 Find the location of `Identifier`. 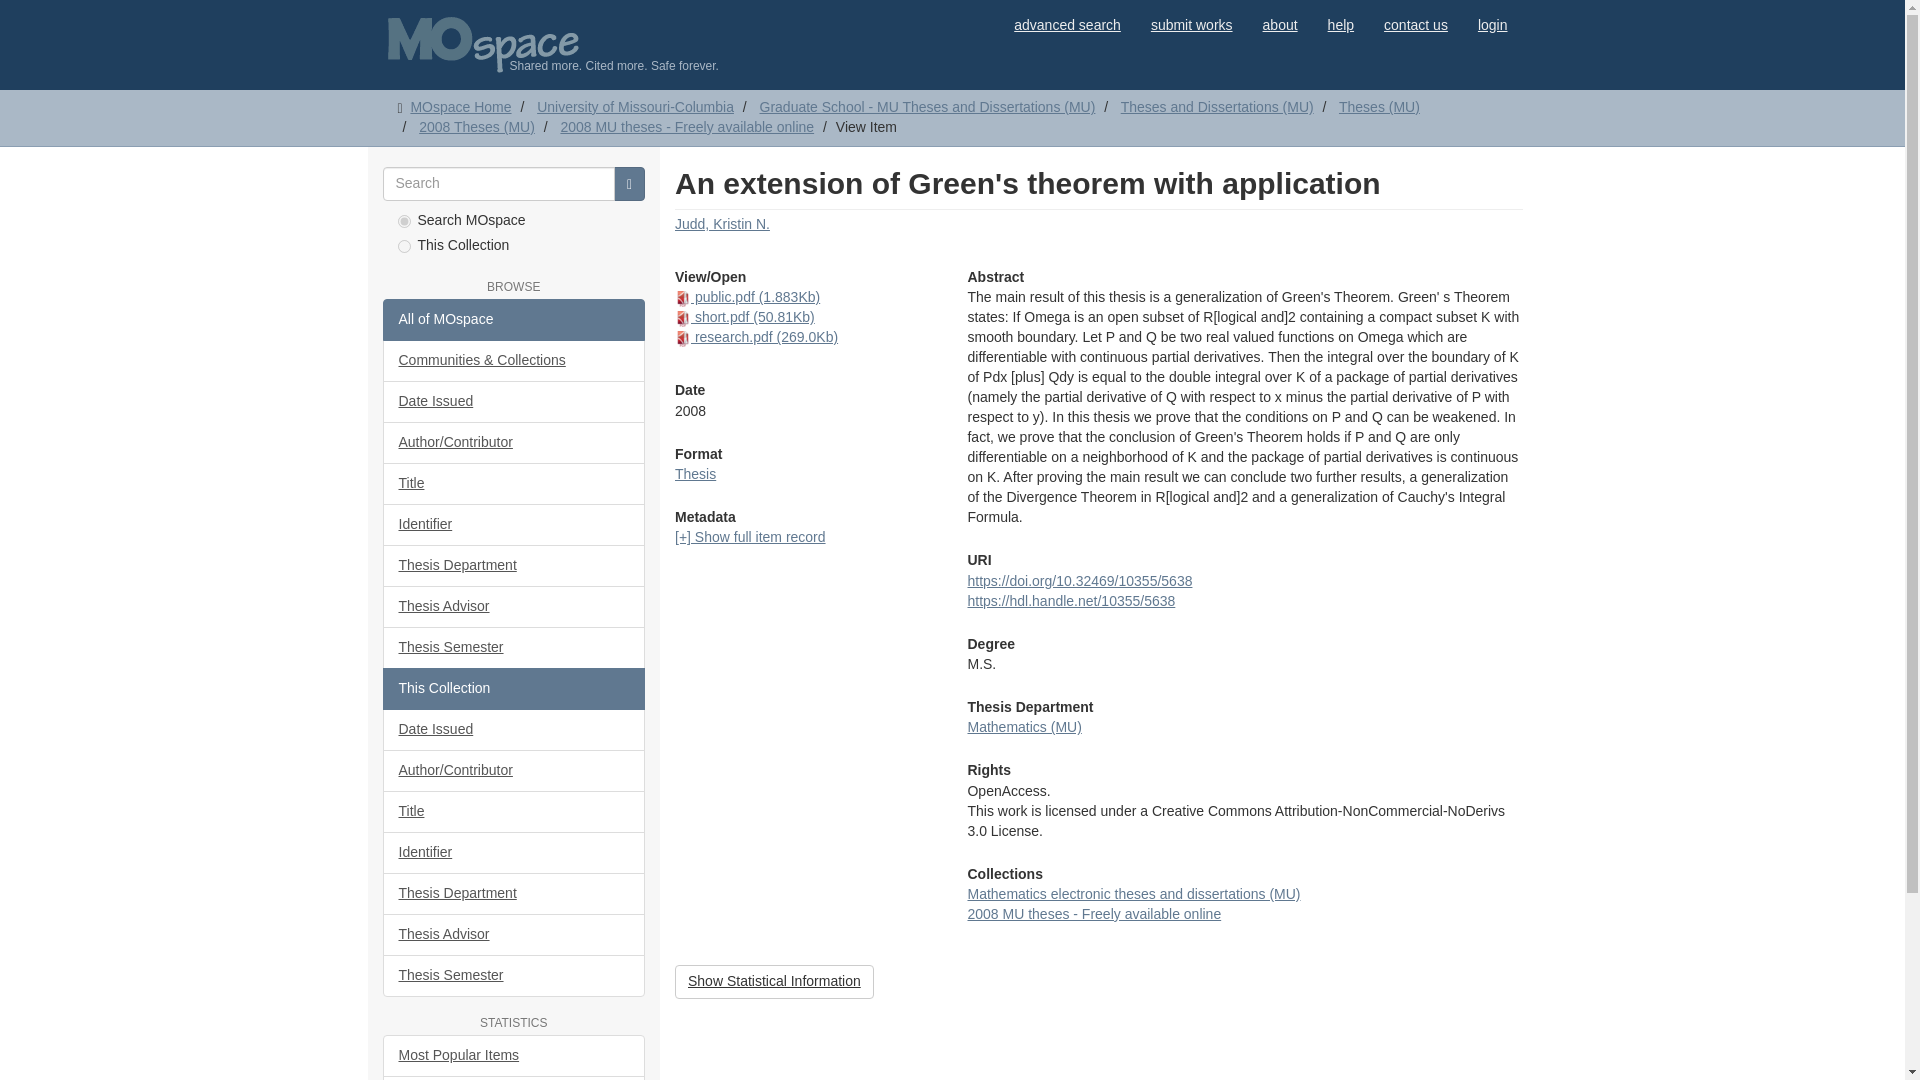

Identifier is located at coordinates (514, 525).